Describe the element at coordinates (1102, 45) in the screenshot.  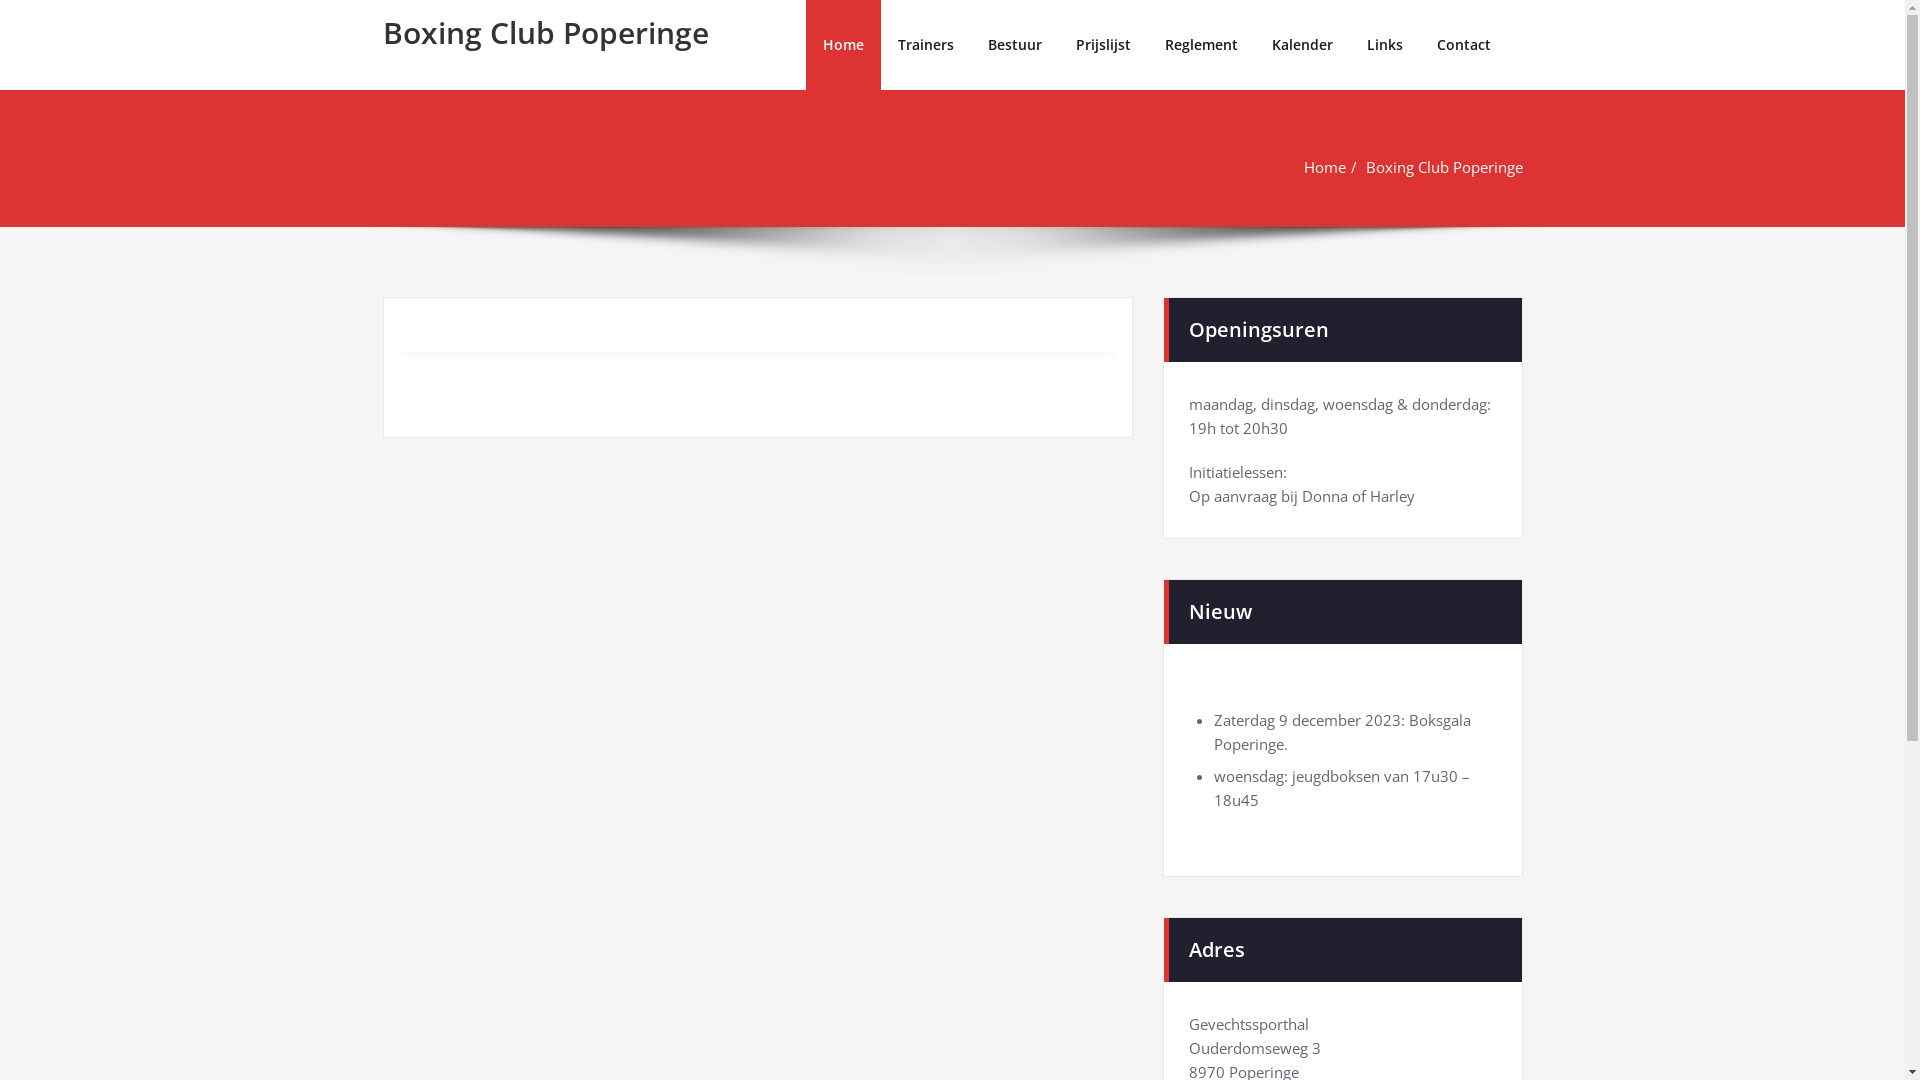
I see `Prijslijst` at that location.